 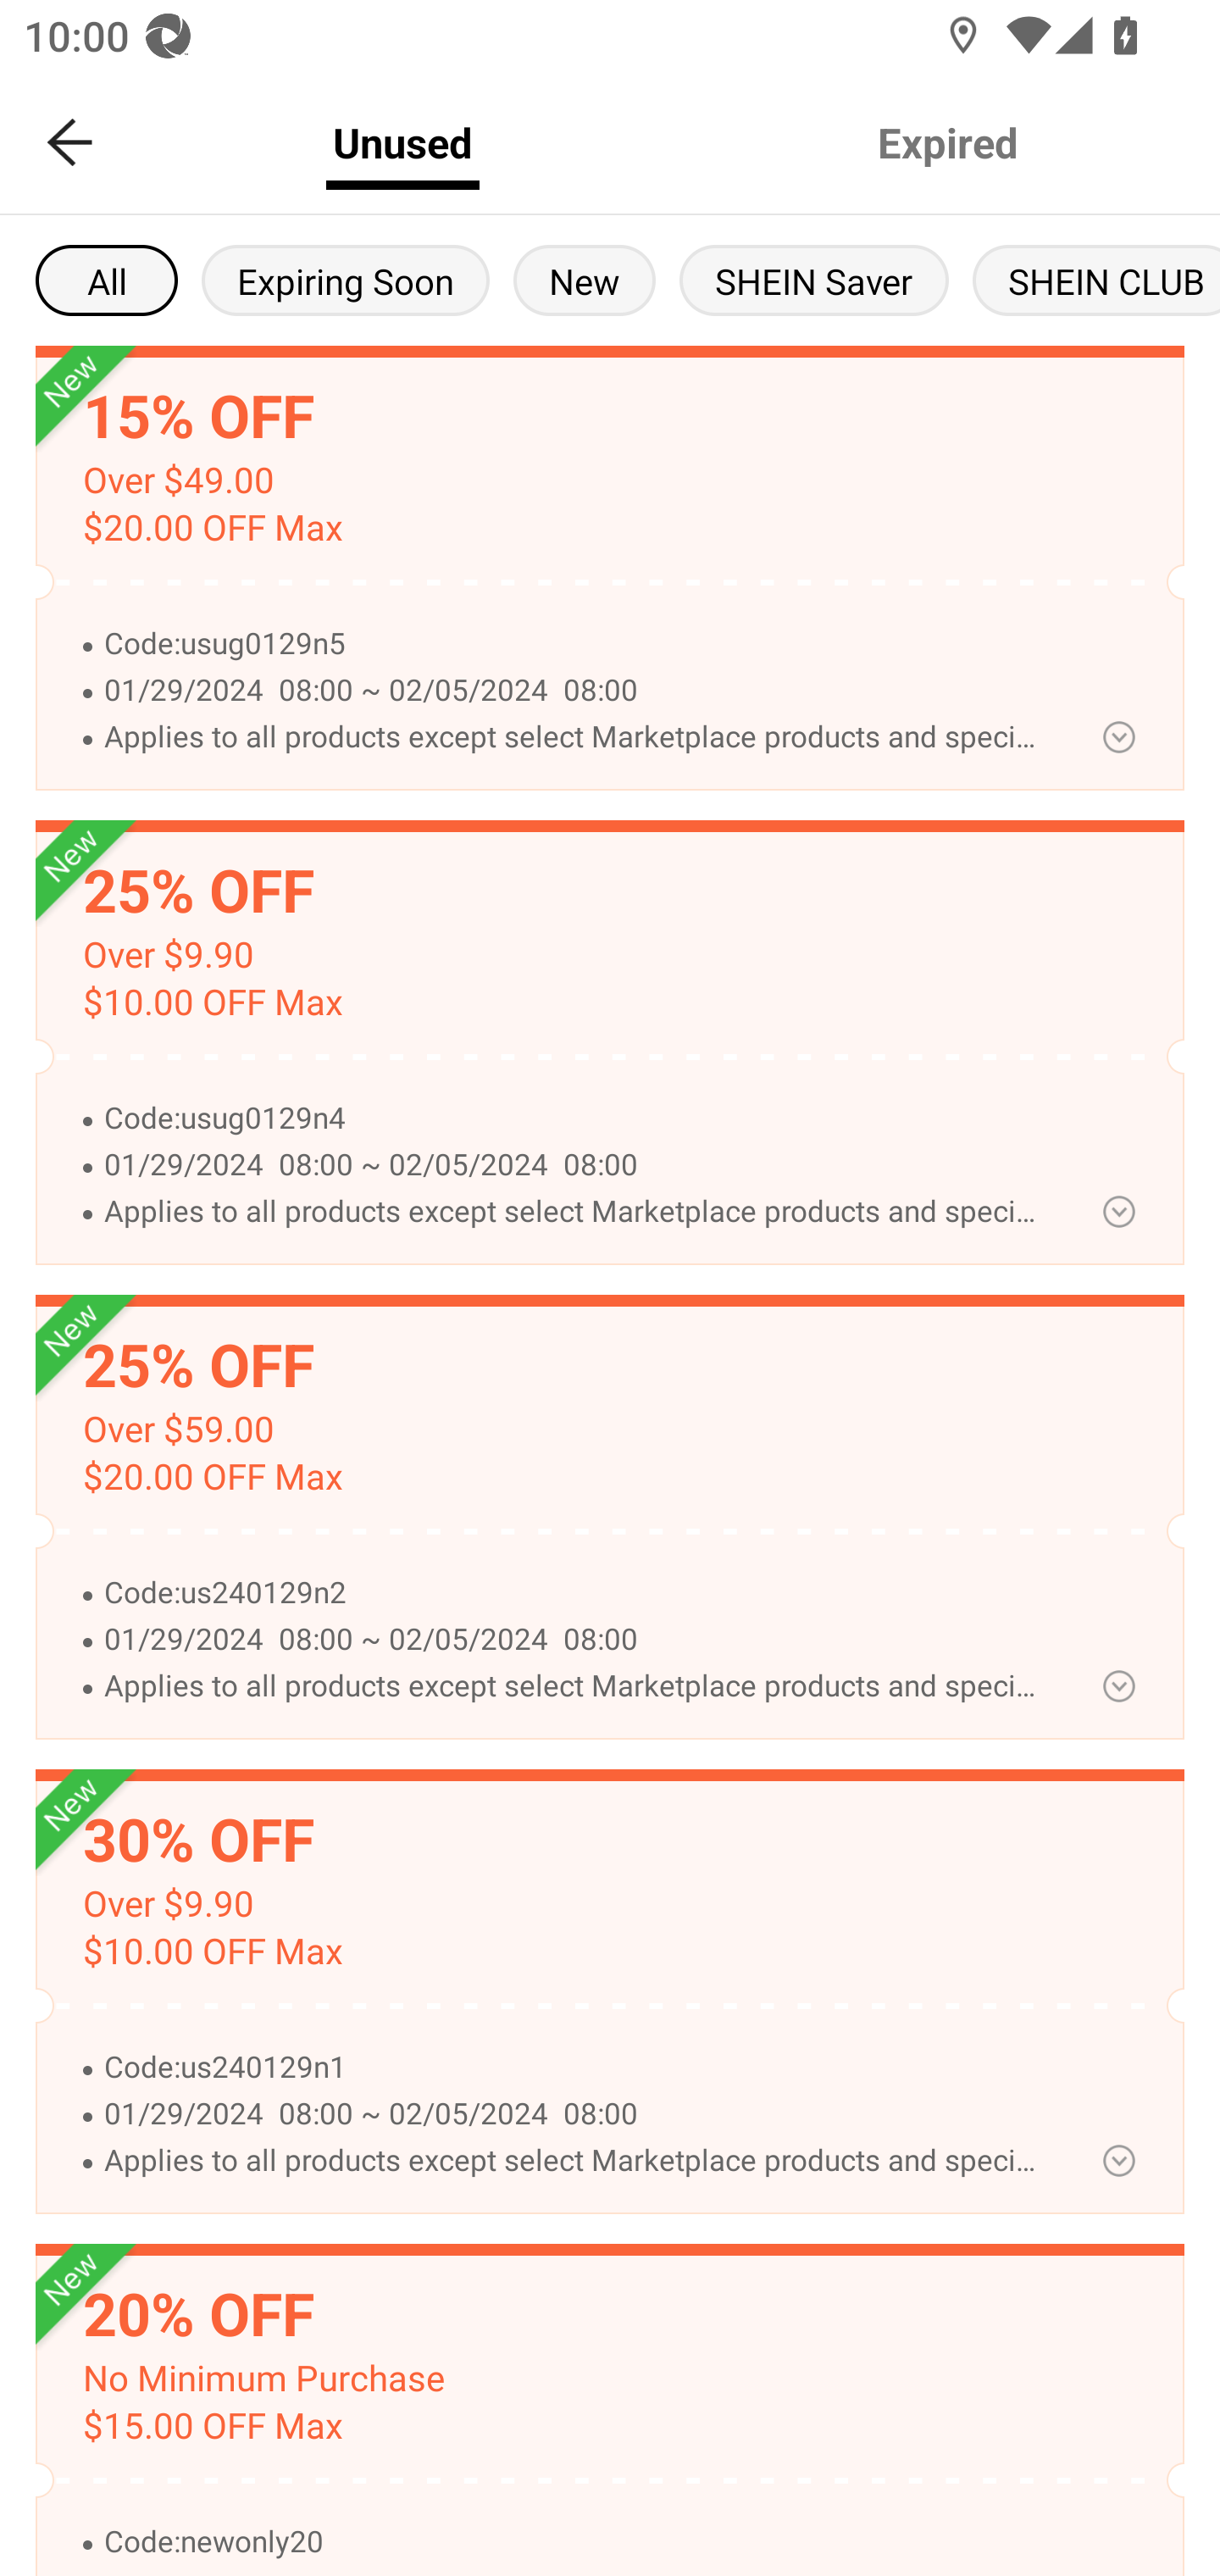 I want to click on Pack up, so click(x=1118, y=2161).